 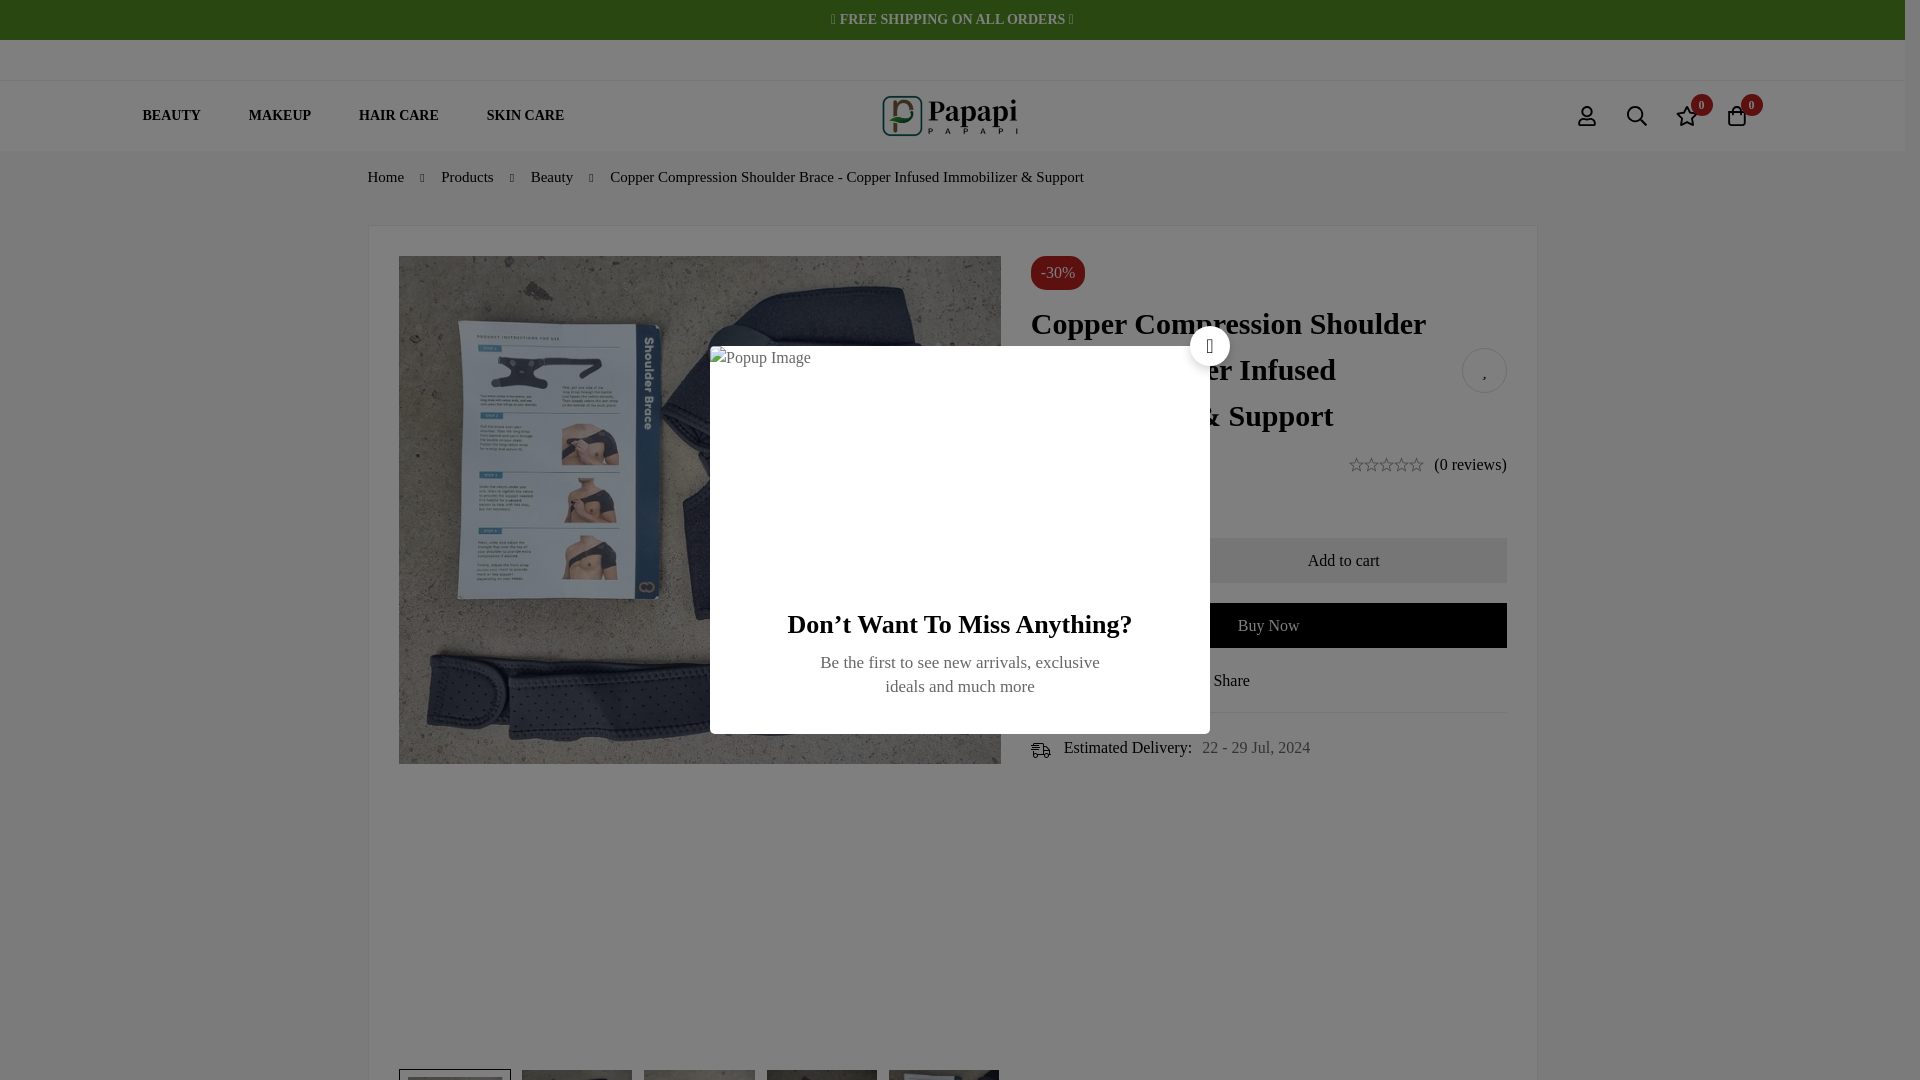 I want to click on Share, so click(x=1218, y=681).